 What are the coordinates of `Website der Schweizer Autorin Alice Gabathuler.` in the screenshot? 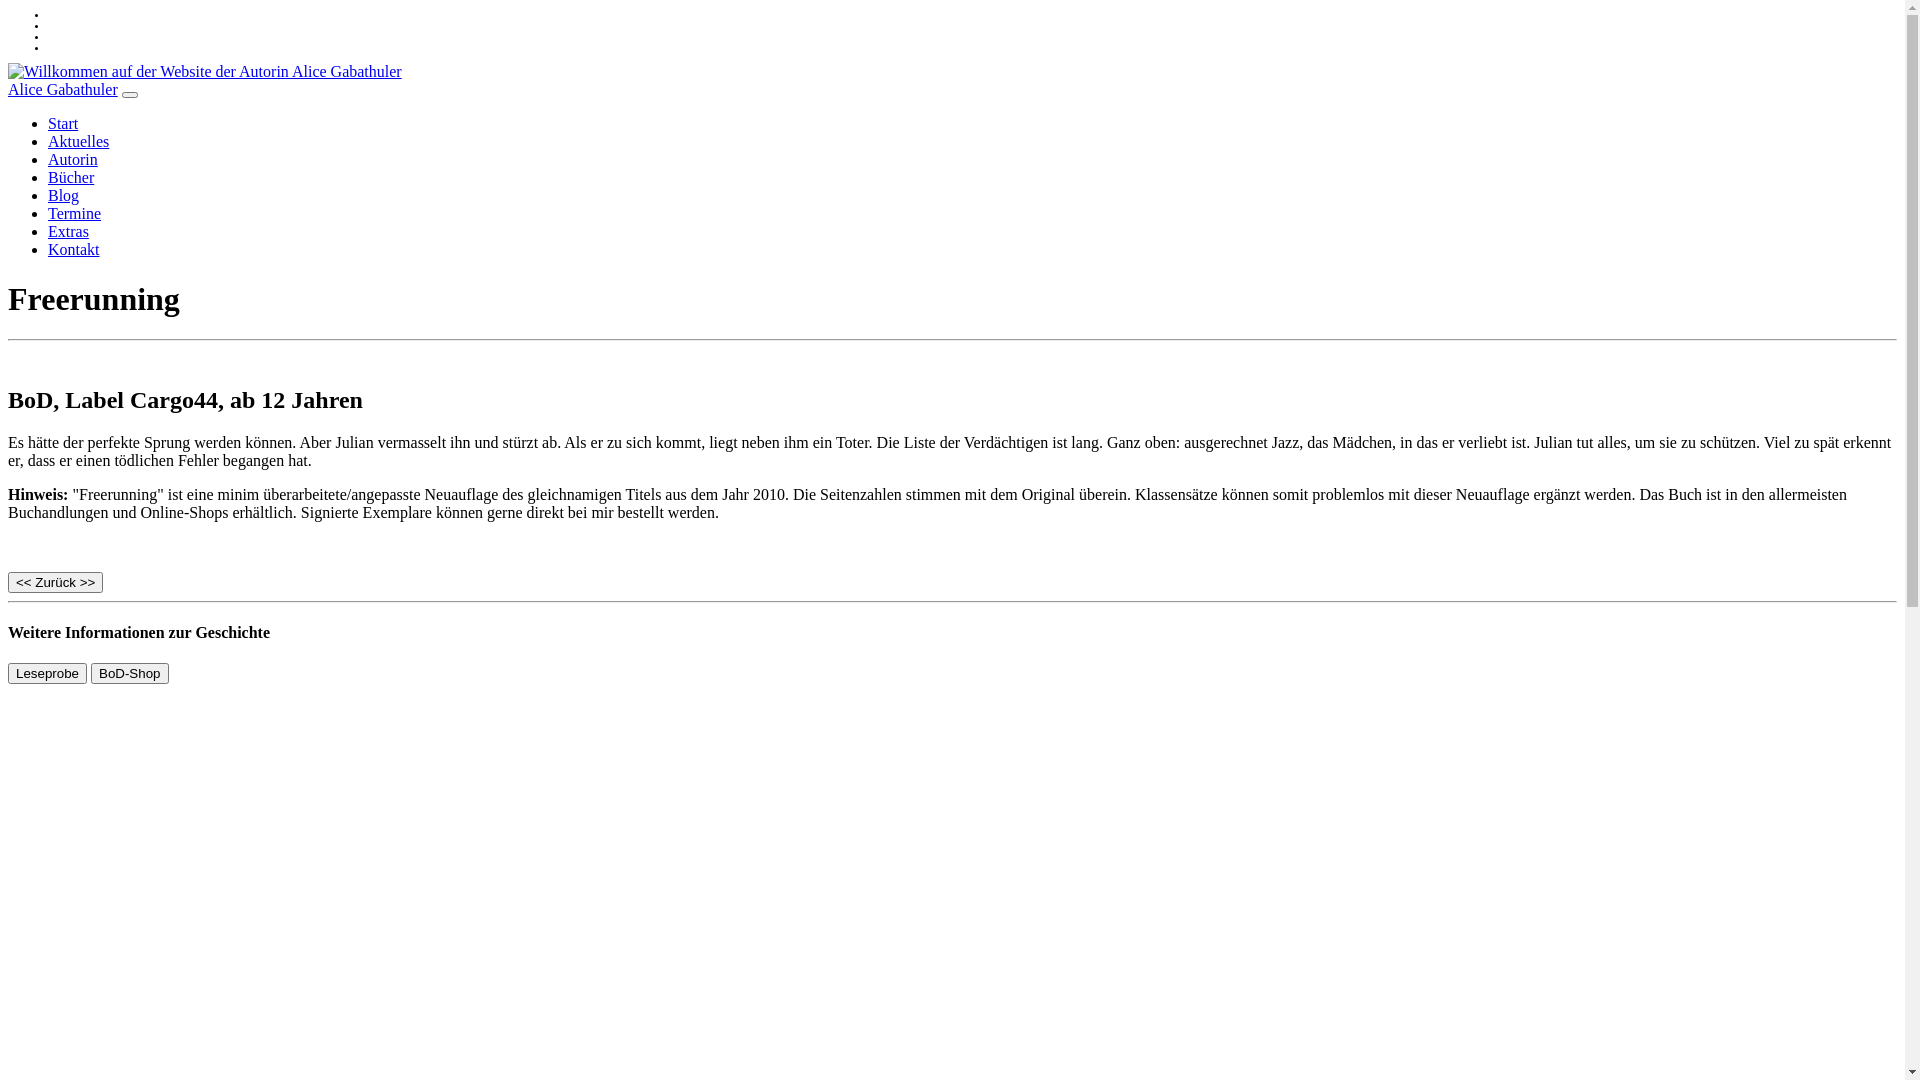 It's located at (205, 72).